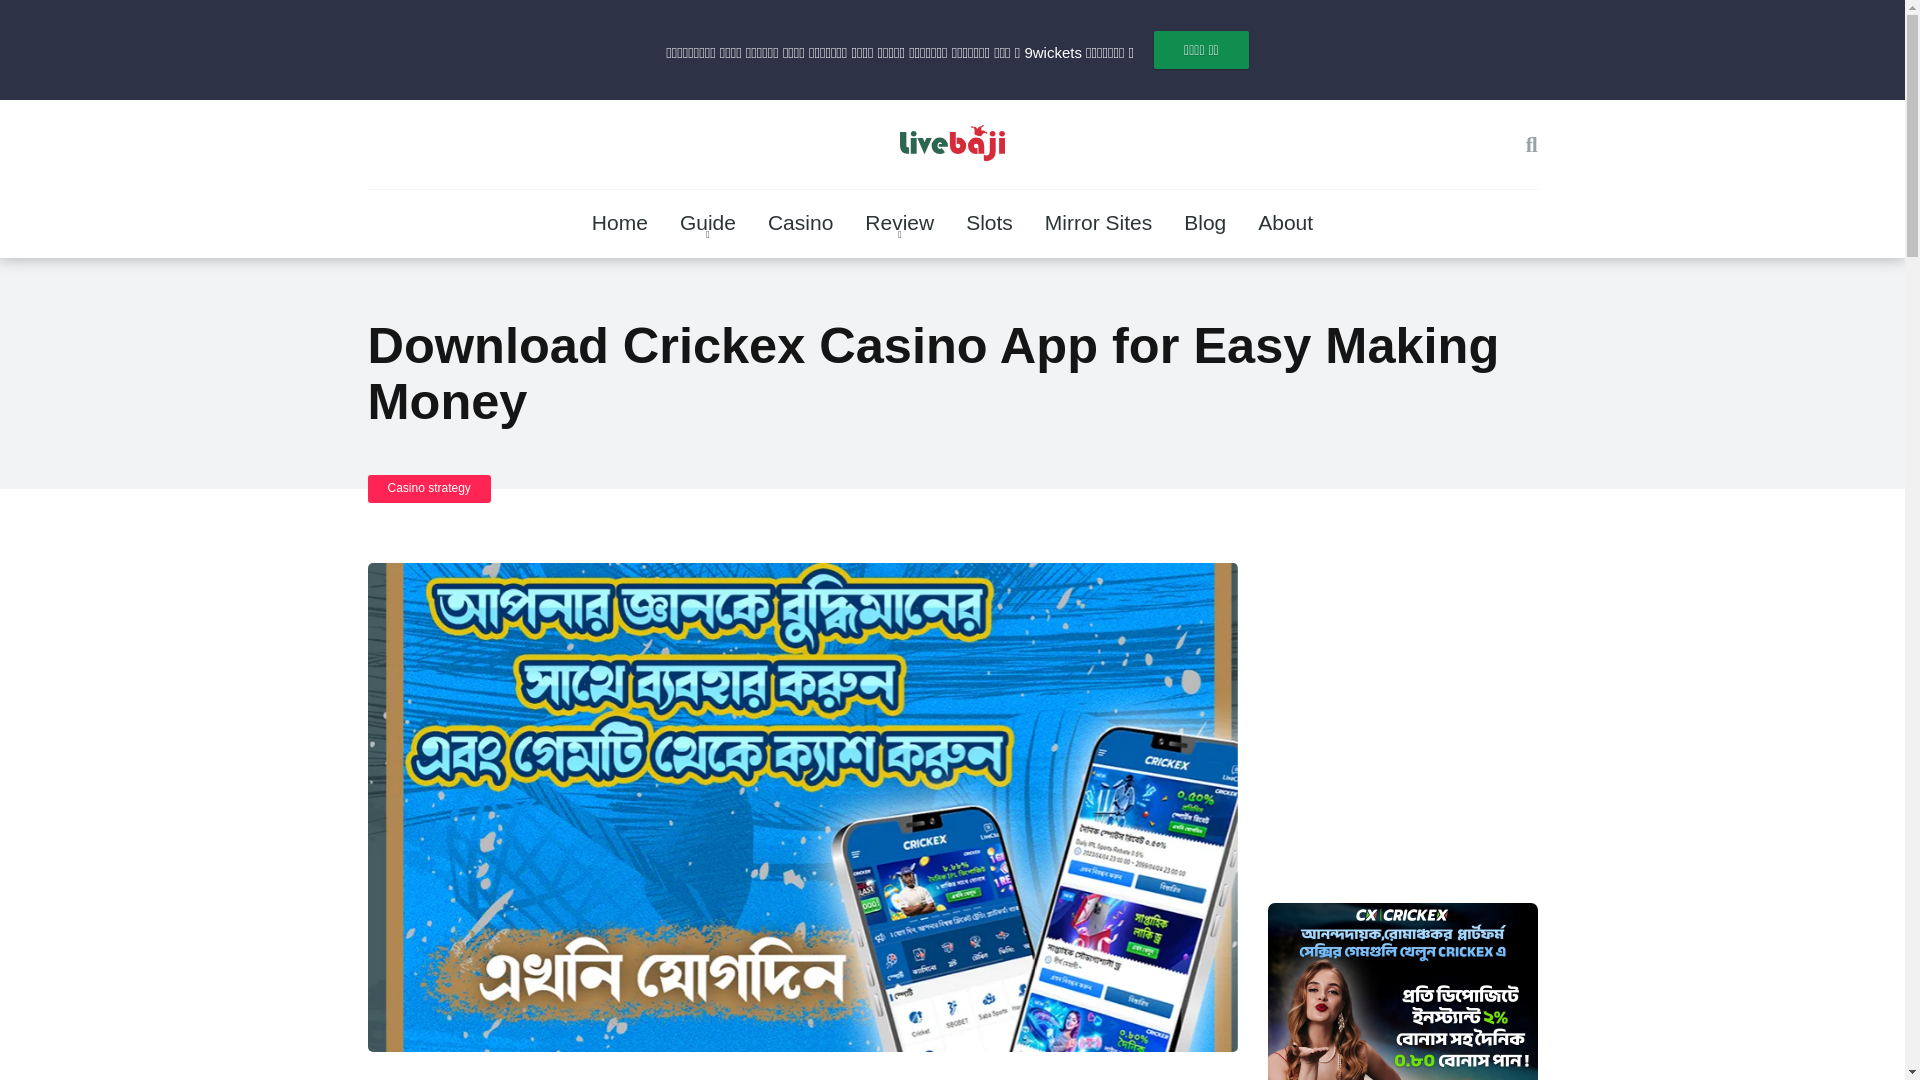 The width and height of the screenshot is (1920, 1080). I want to click on Review, so click(899, 224).